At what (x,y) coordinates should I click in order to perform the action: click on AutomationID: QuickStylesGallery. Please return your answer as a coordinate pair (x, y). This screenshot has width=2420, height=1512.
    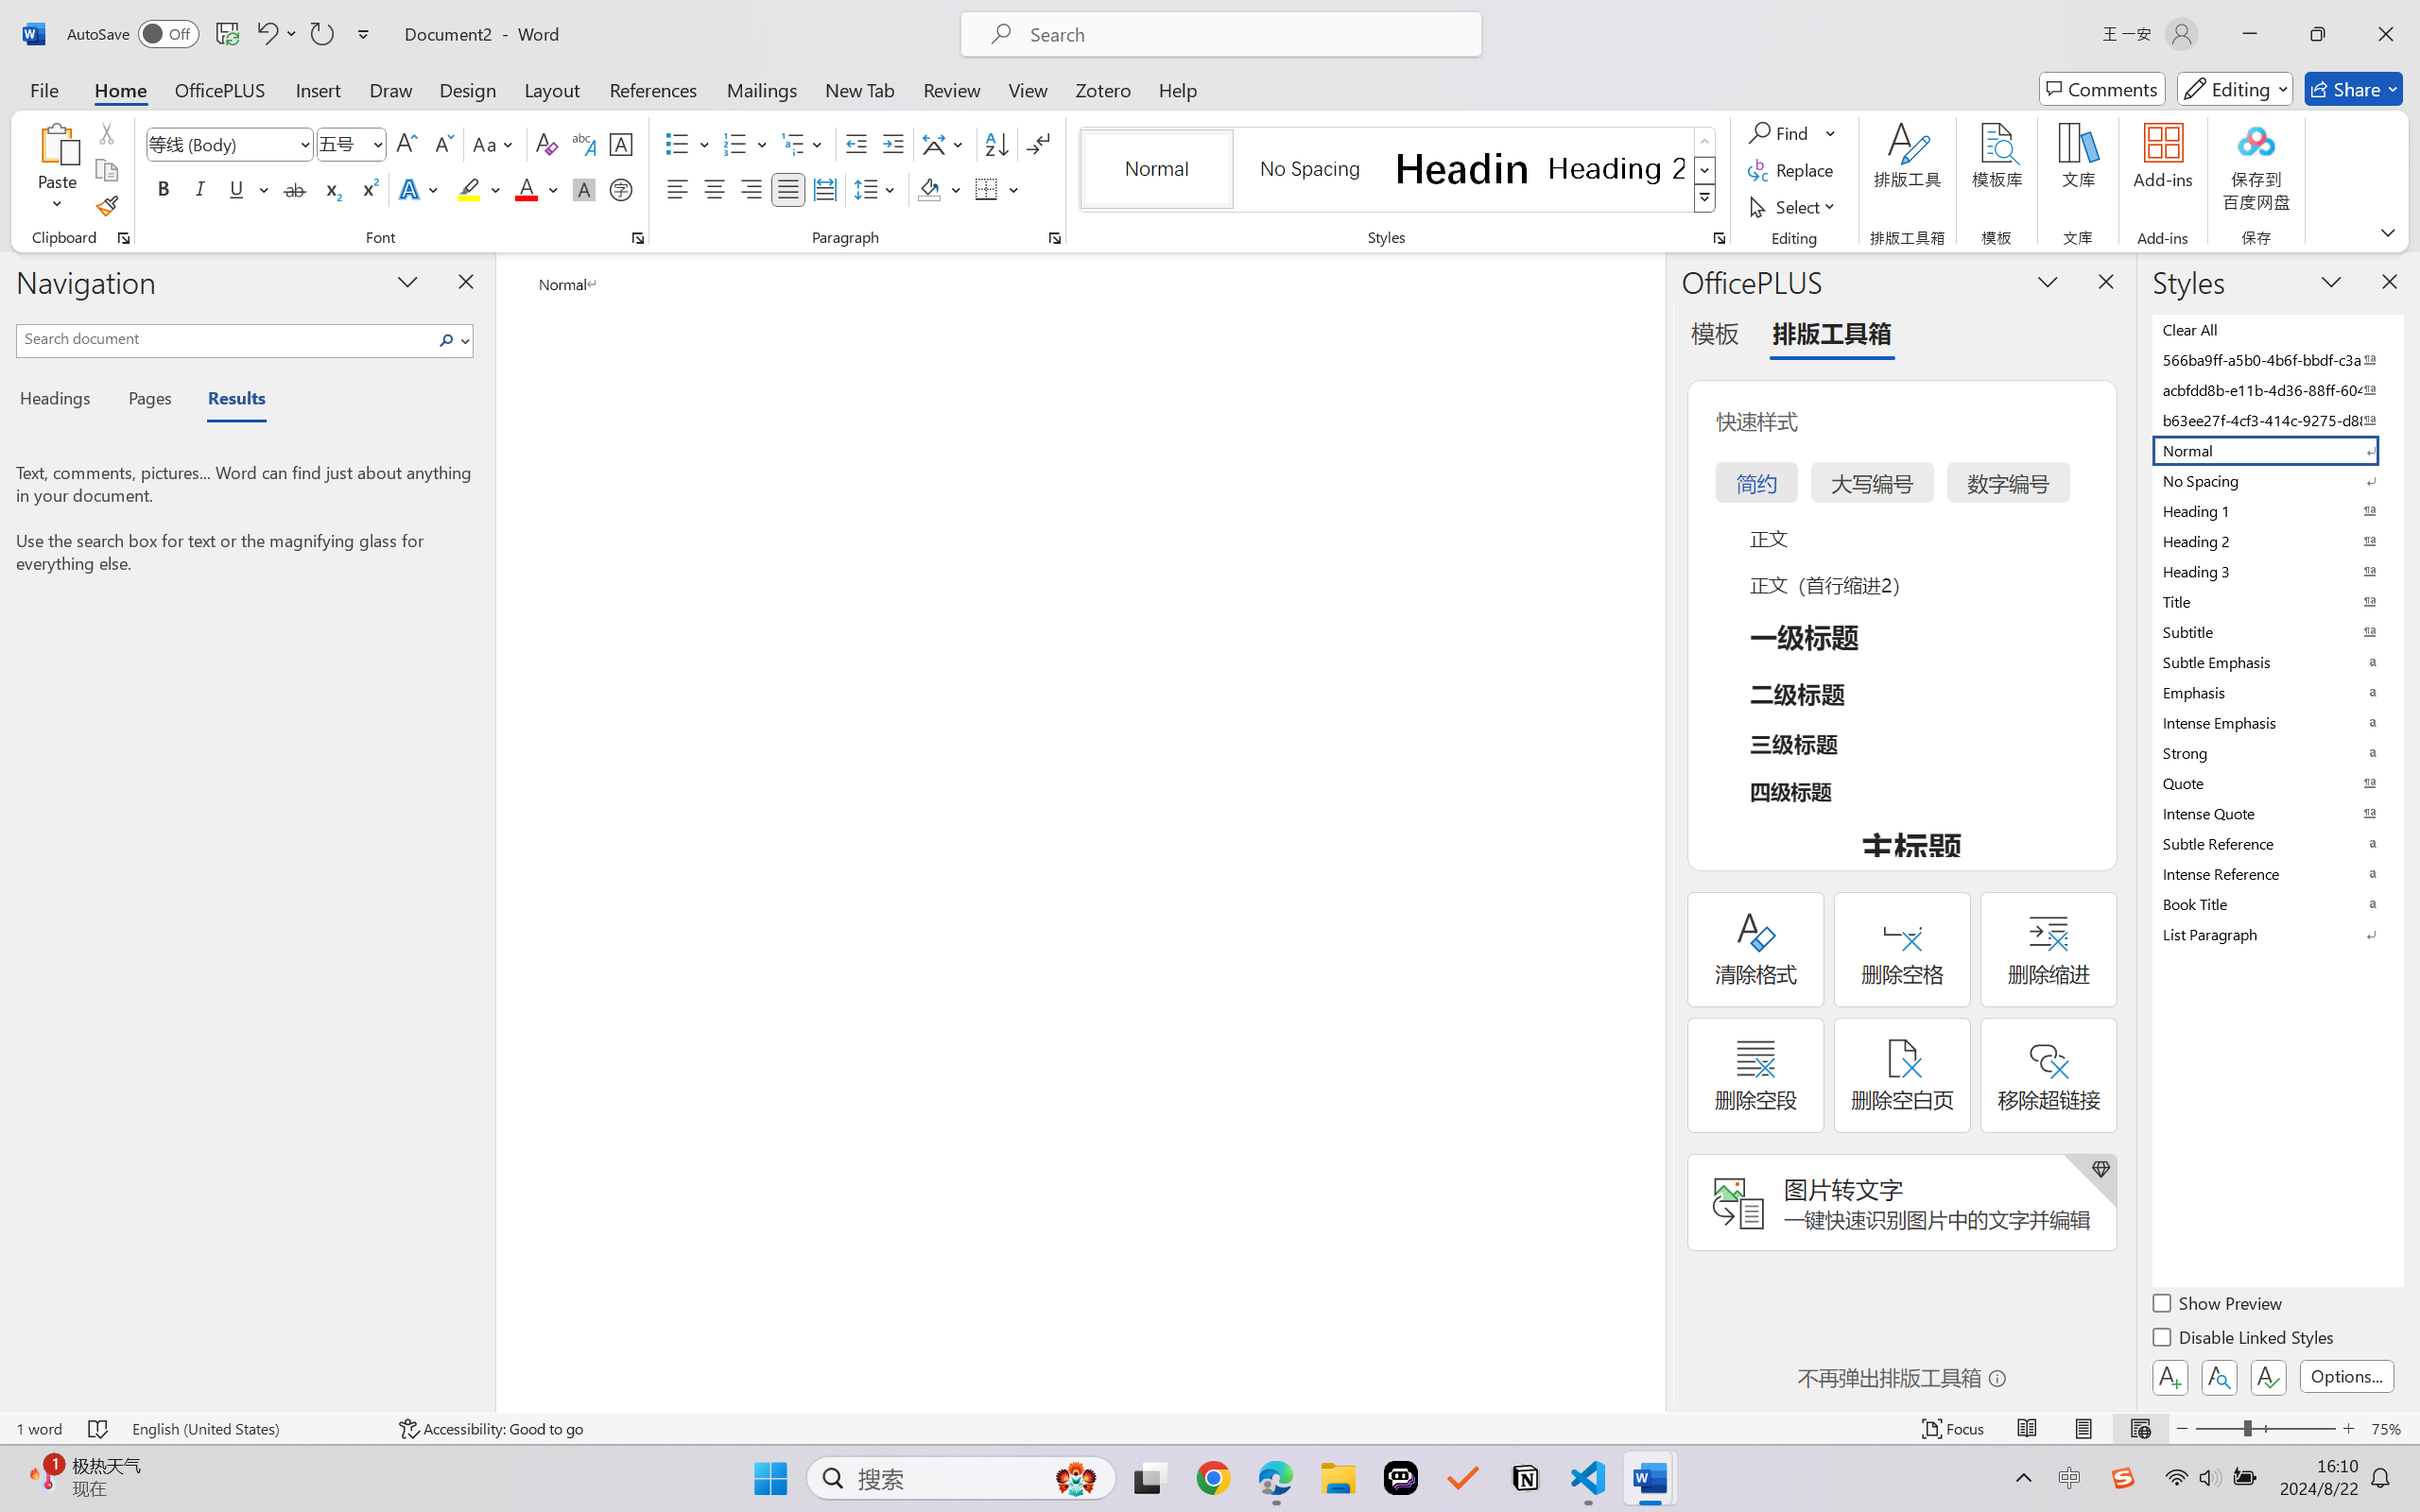
    Looking at the image, I should click on (1399, 170).